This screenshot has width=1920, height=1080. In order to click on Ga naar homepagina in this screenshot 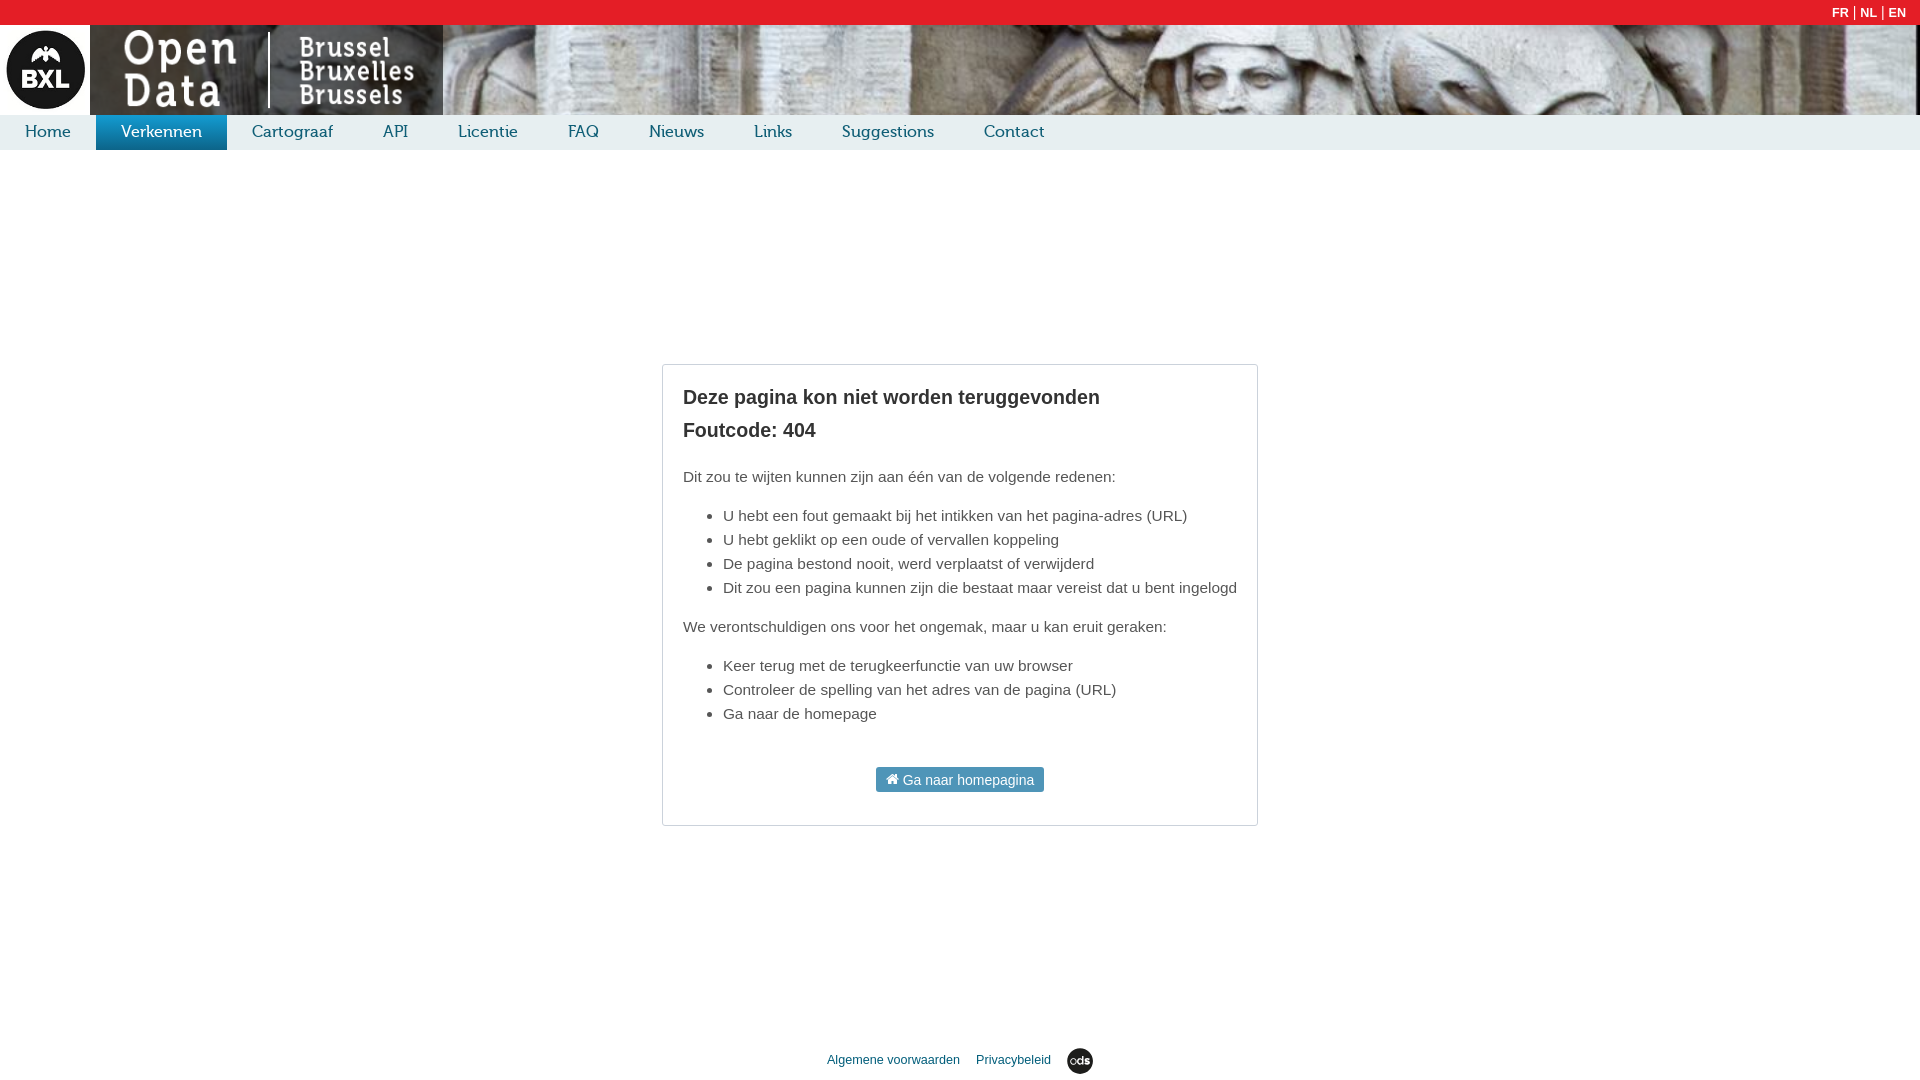, I will do `click(960, 780)`.